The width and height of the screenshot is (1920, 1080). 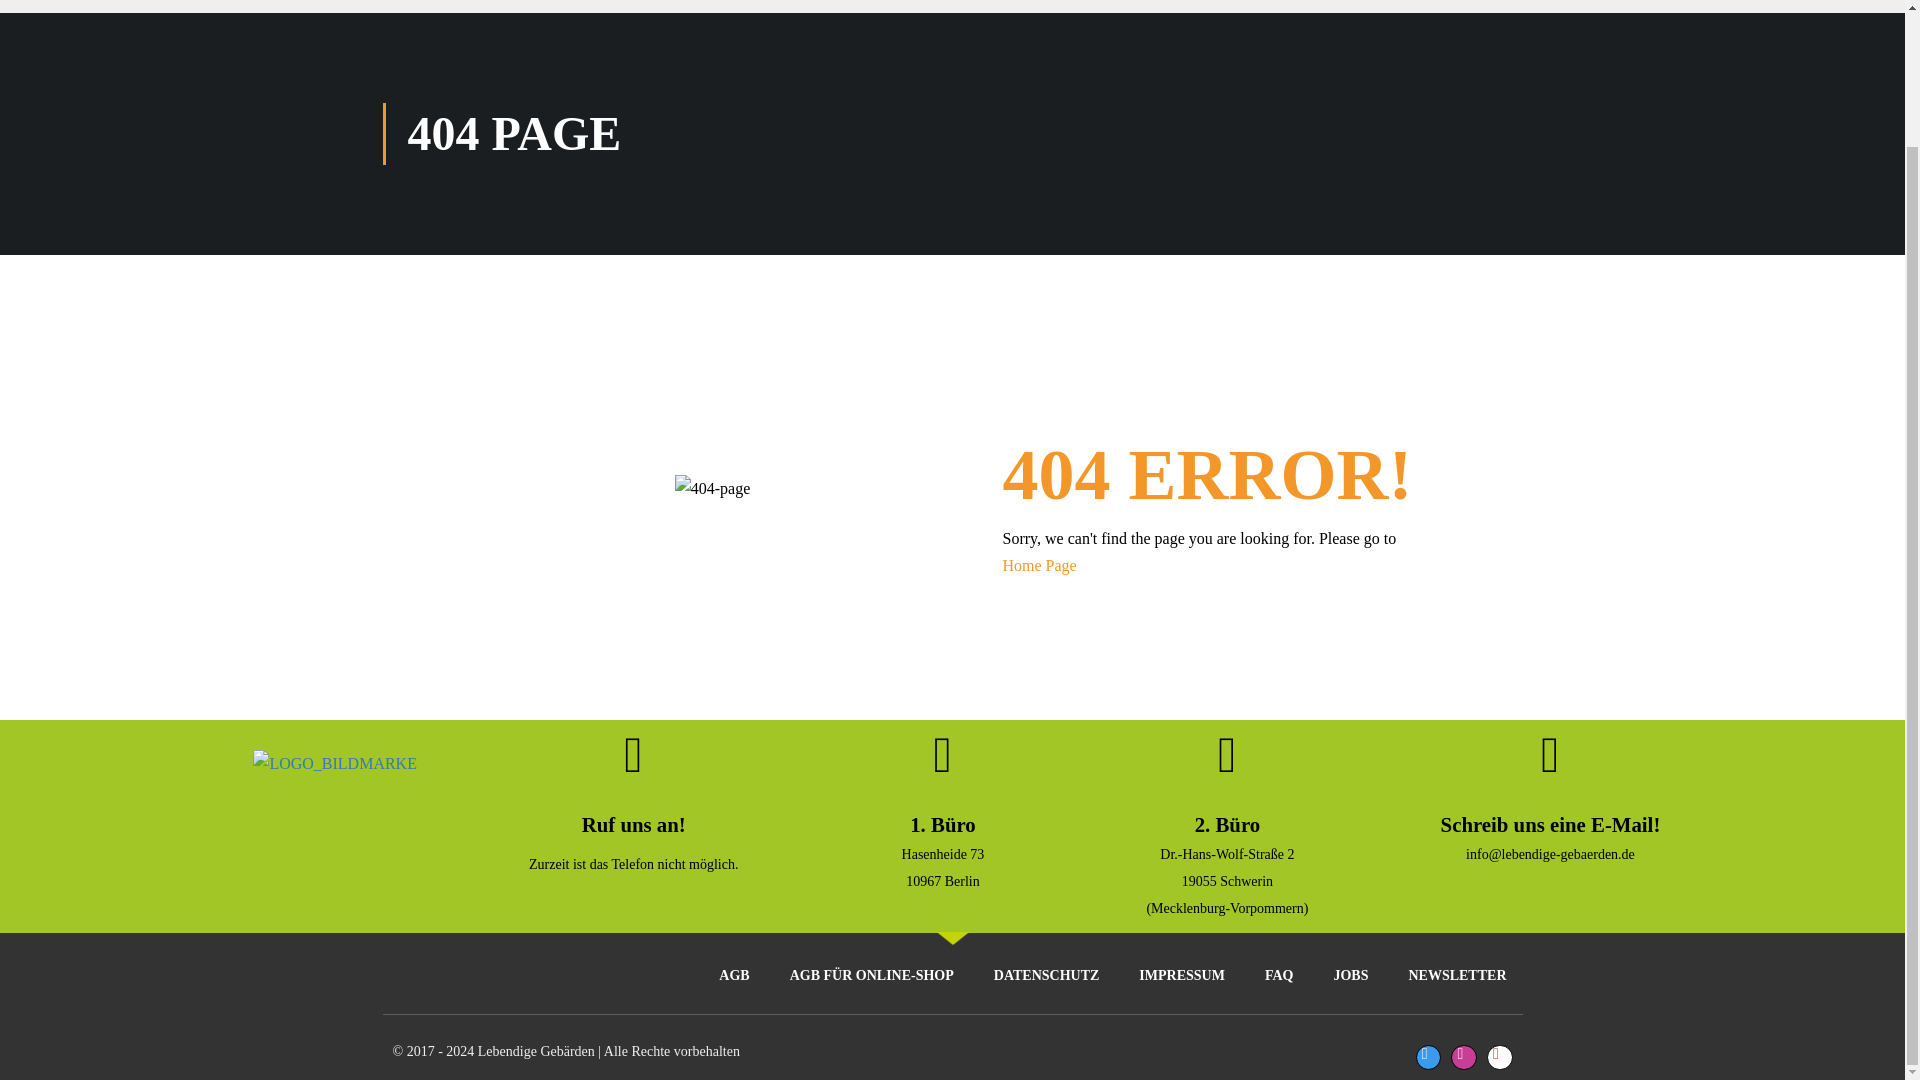 I want to click on JOBS, so click(x=1350, y=976).